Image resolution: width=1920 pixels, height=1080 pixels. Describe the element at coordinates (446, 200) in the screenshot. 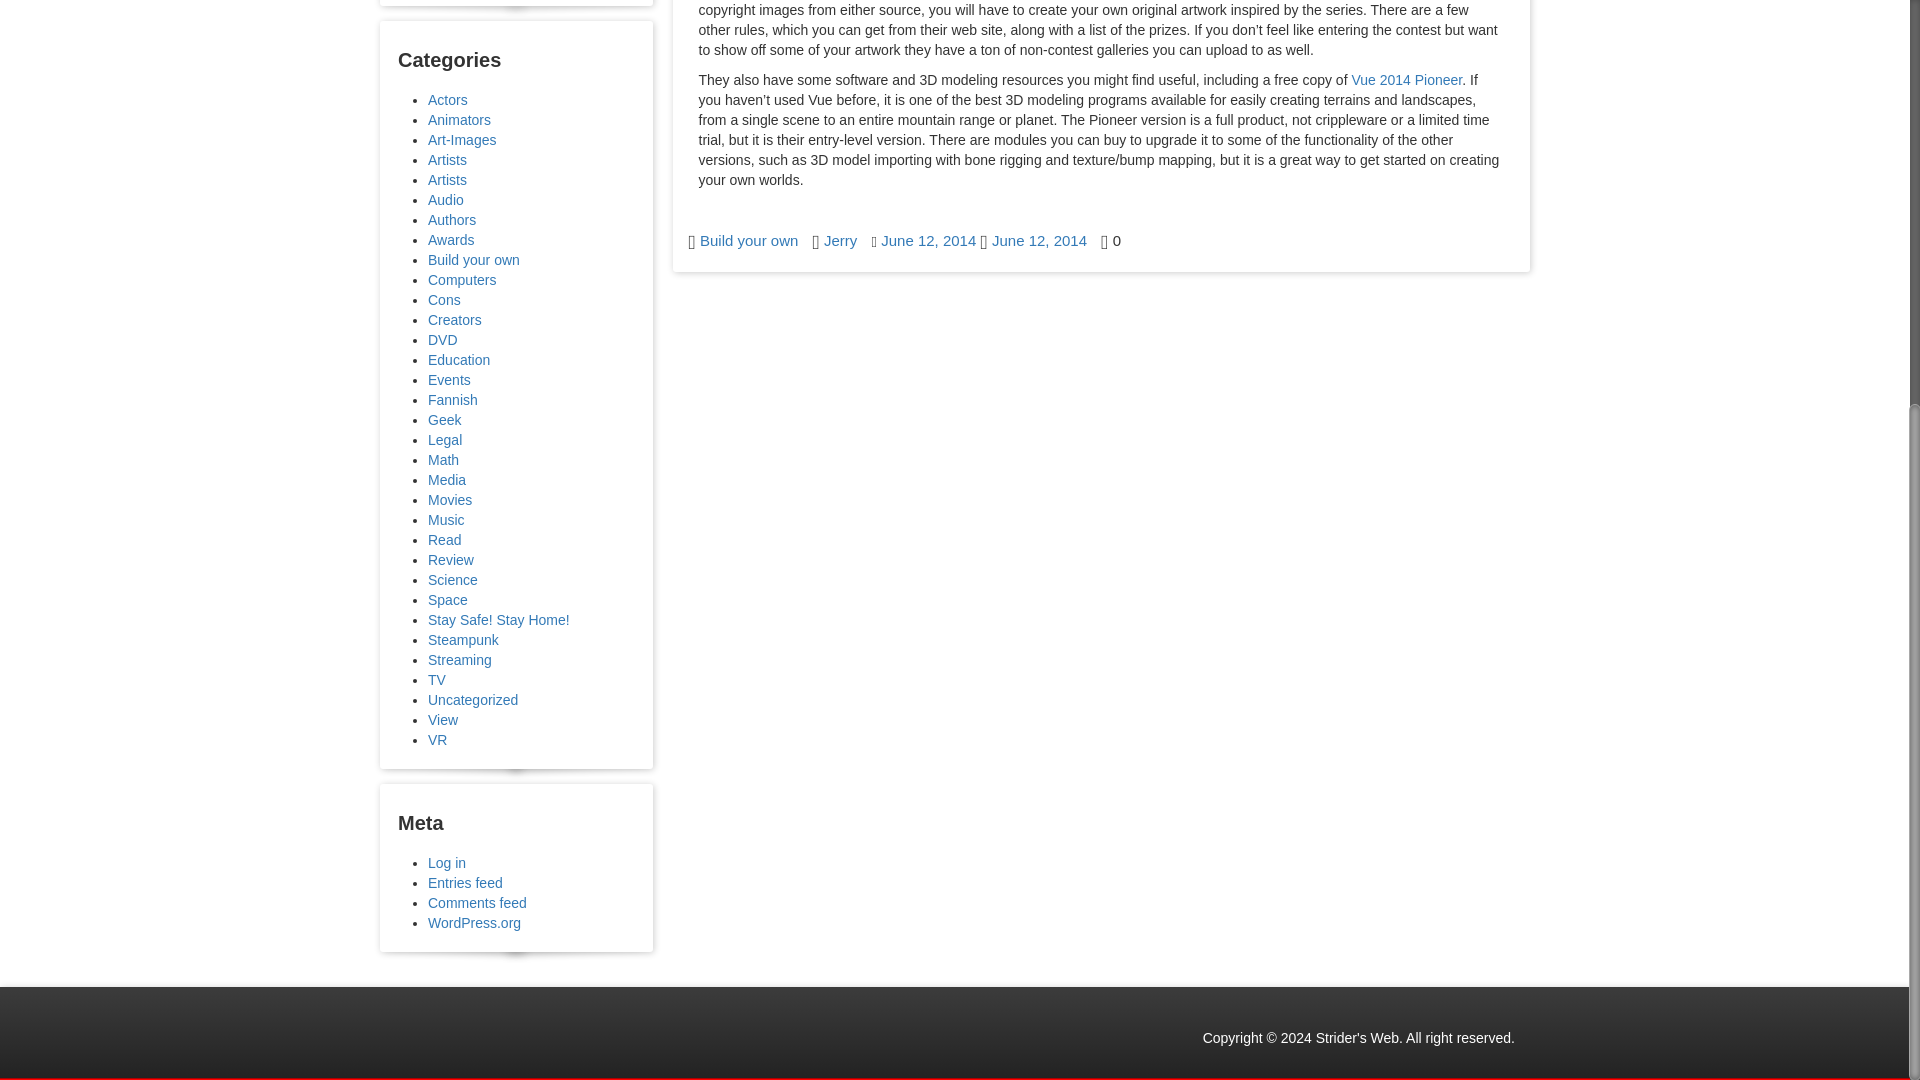

I see `Audio` at that location.